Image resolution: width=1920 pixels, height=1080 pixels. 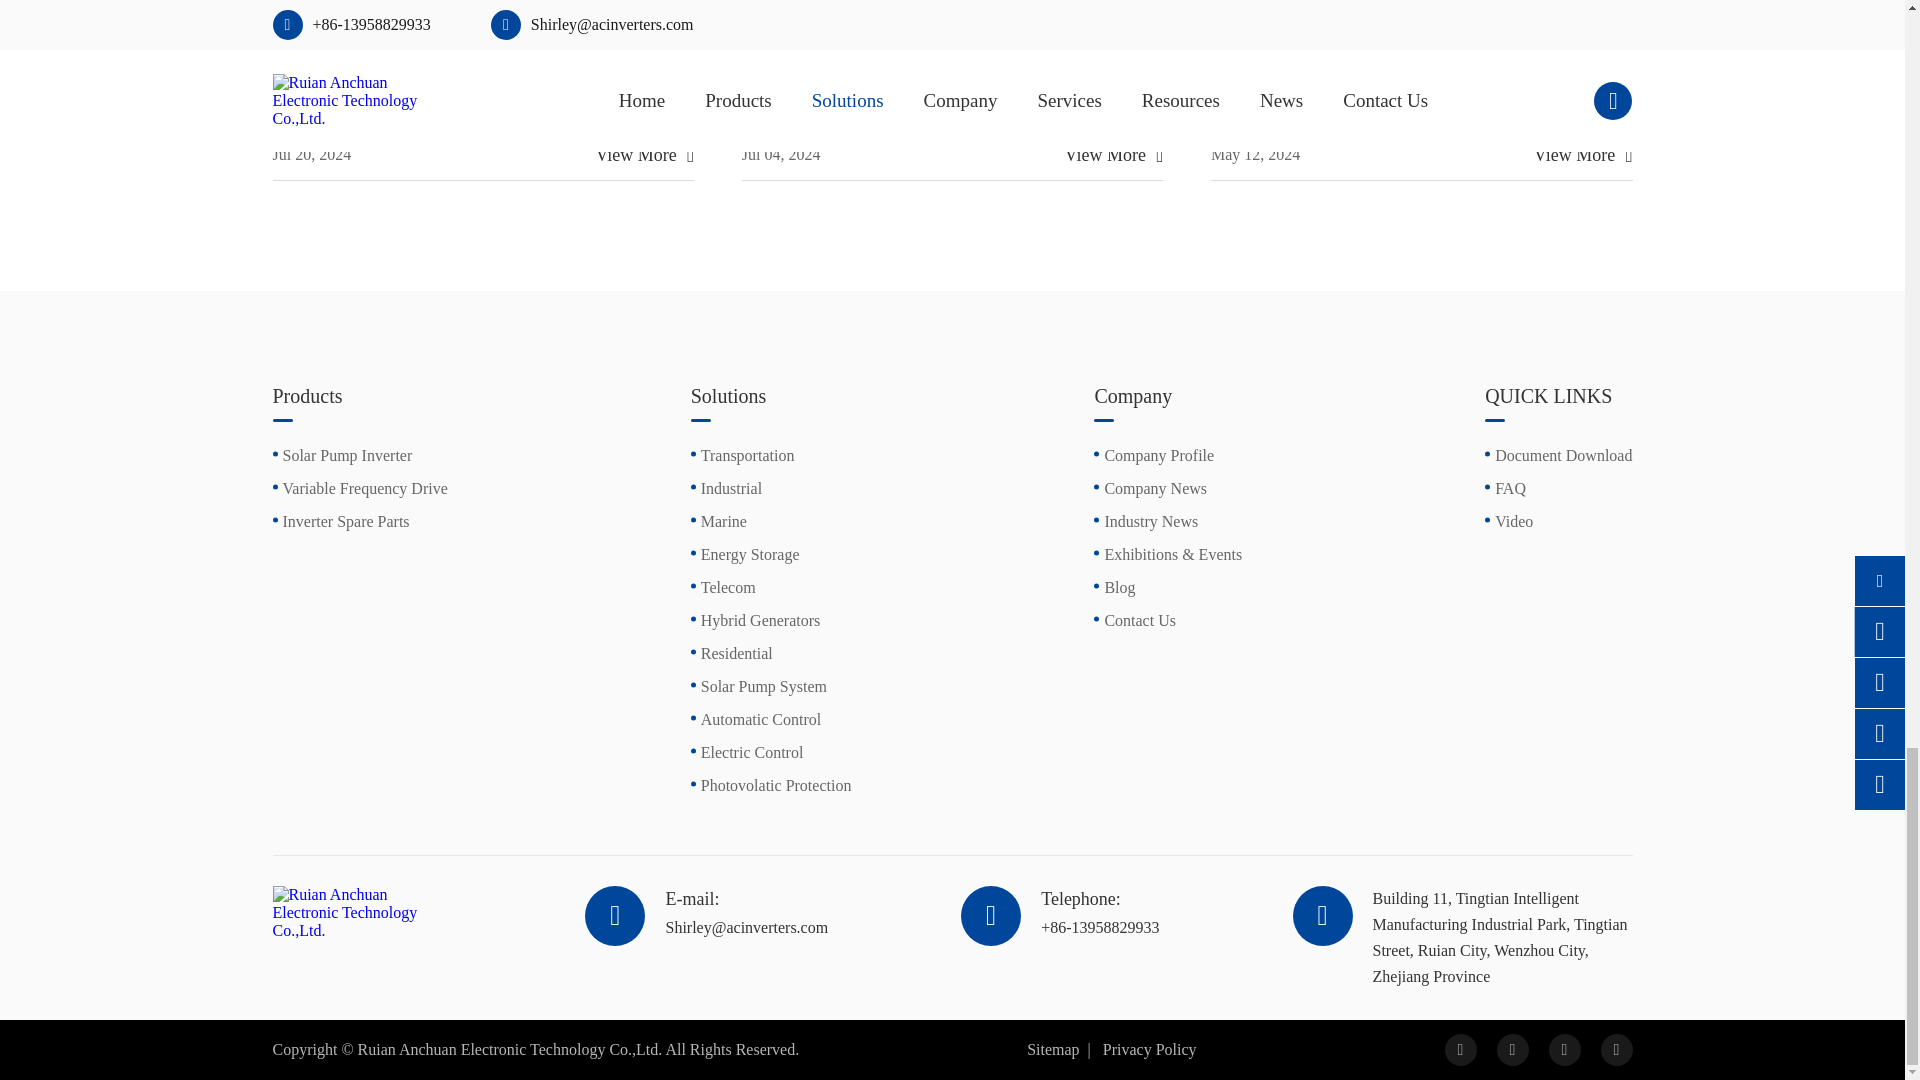 What do you see at coordinates (362, 912) in the screenshot?
I see `Ruian Anchuan Electronic Technology Co.,Ltd.` at bounding box center [362, 912].